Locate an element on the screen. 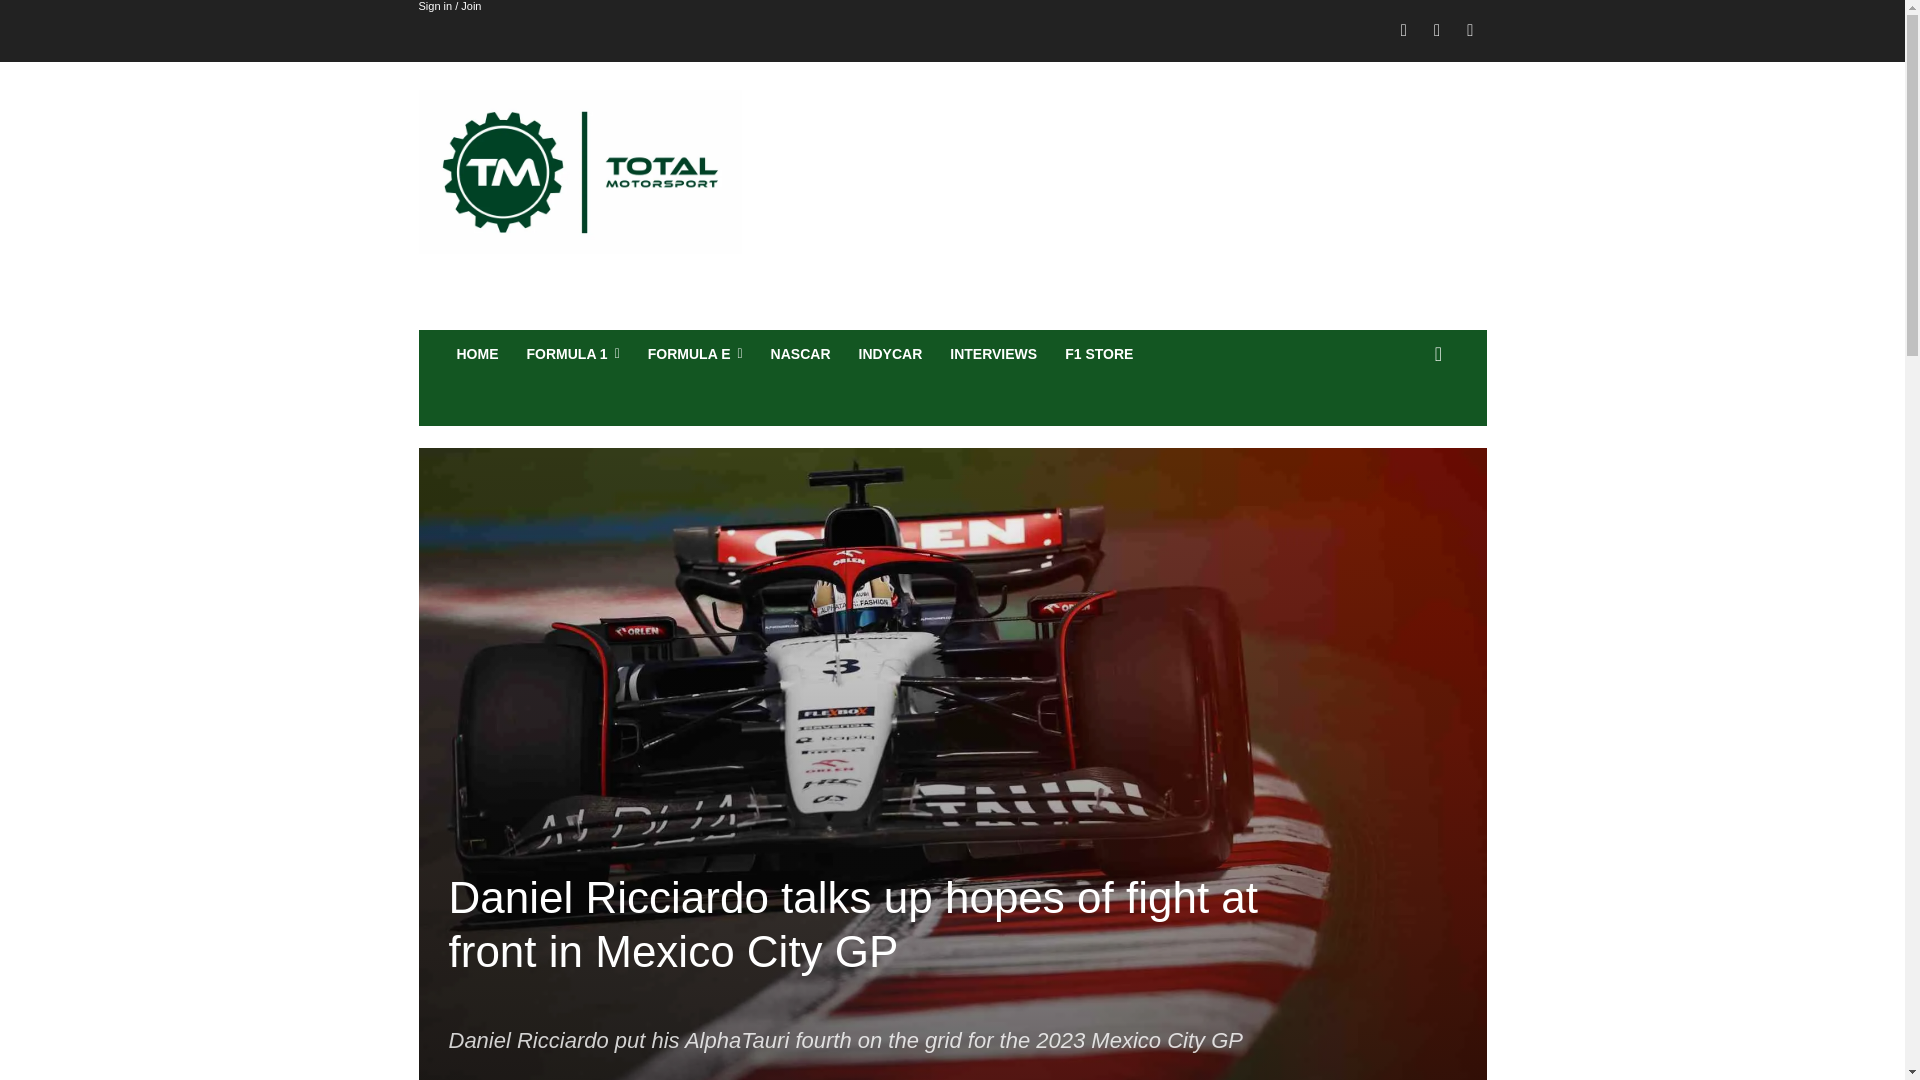  Instagram is located at coordinates (1436, 31).